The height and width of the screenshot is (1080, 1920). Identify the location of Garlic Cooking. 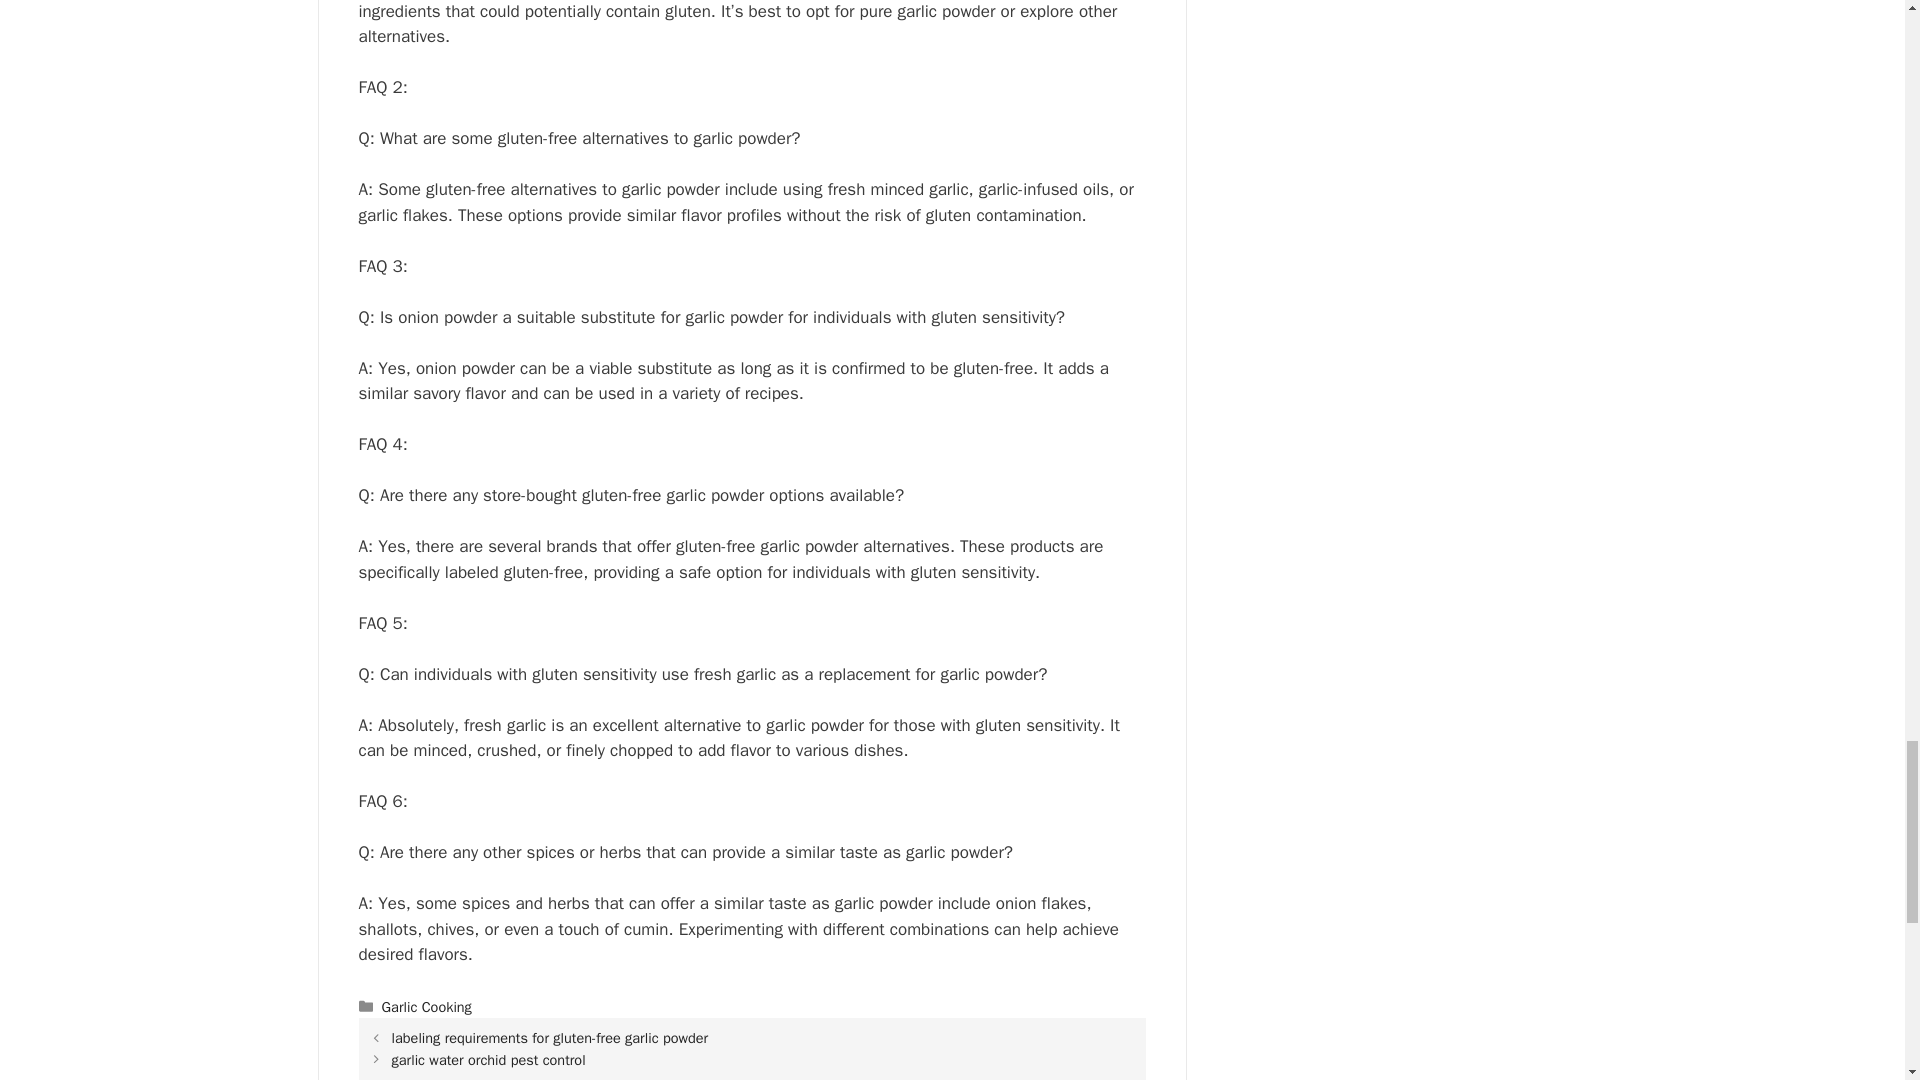
(427, 1006).